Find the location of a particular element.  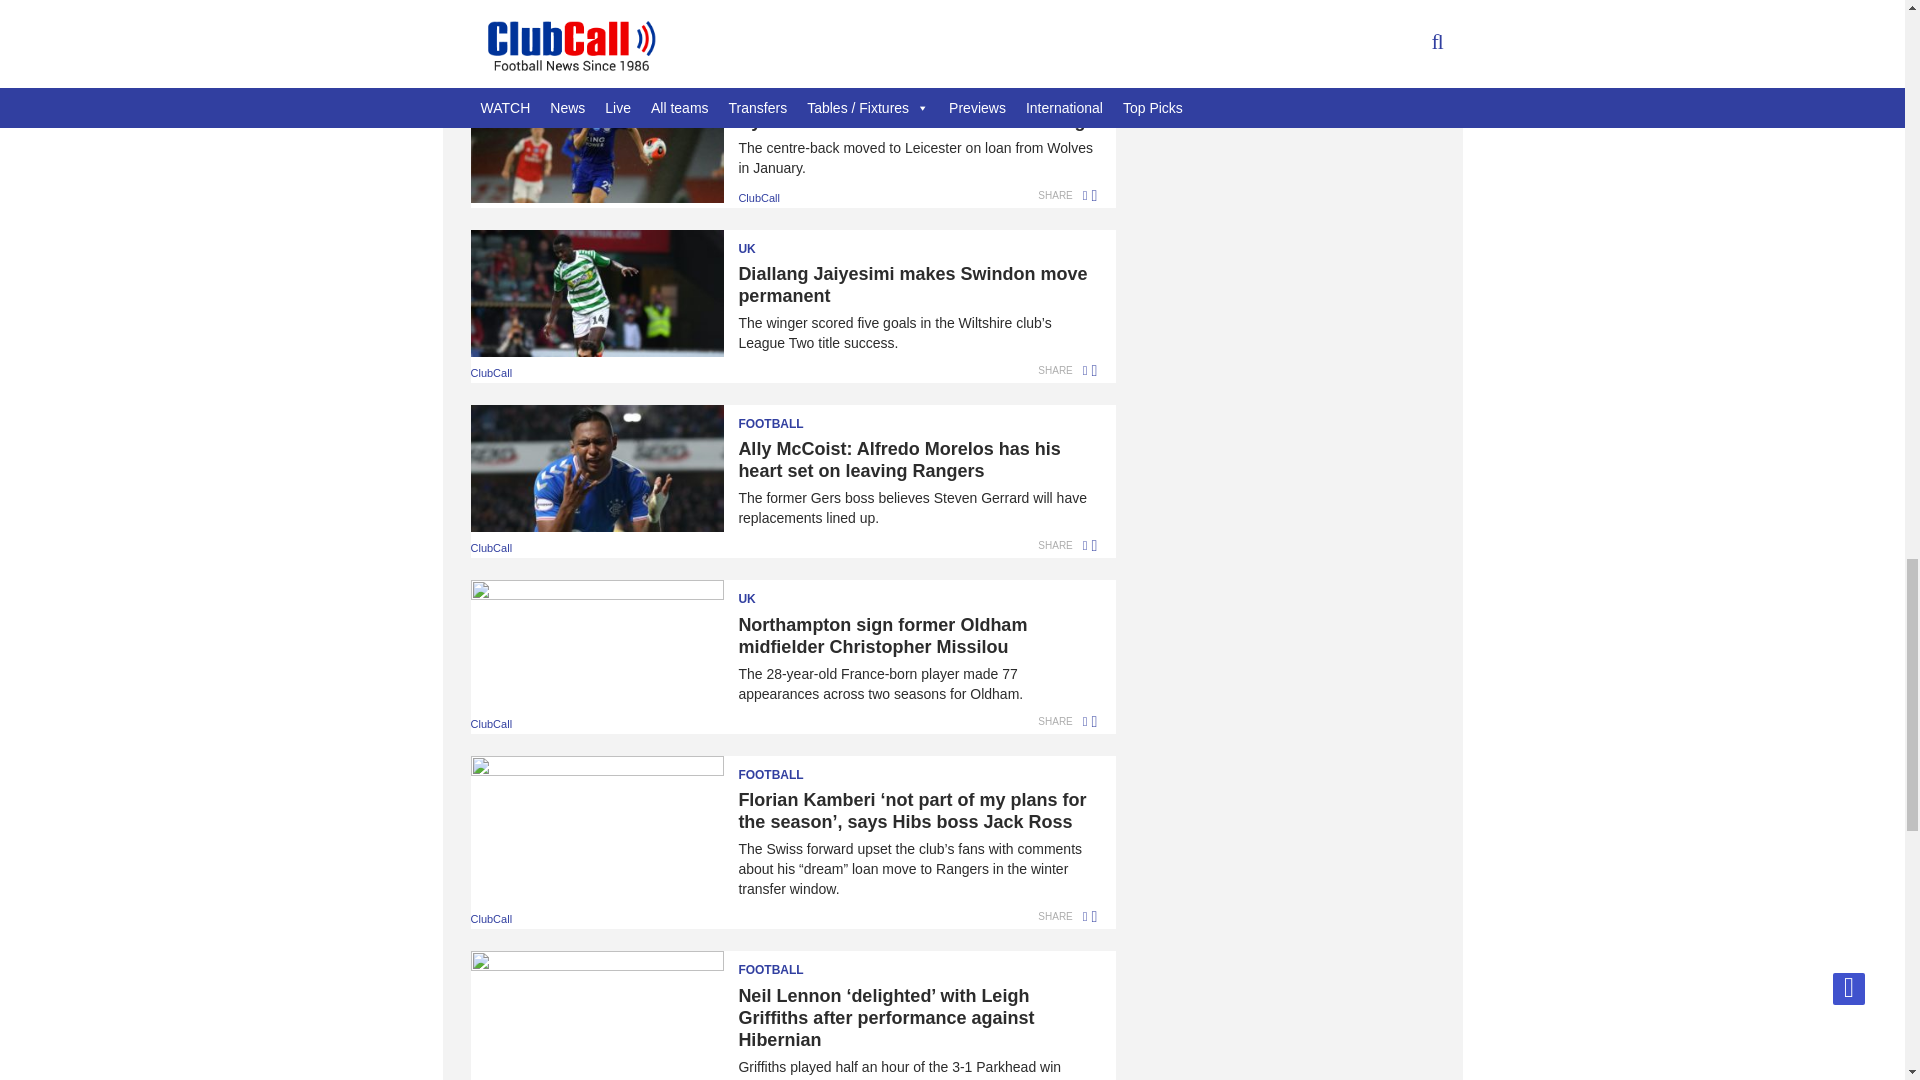

UK is located at coordinates (783, 592).